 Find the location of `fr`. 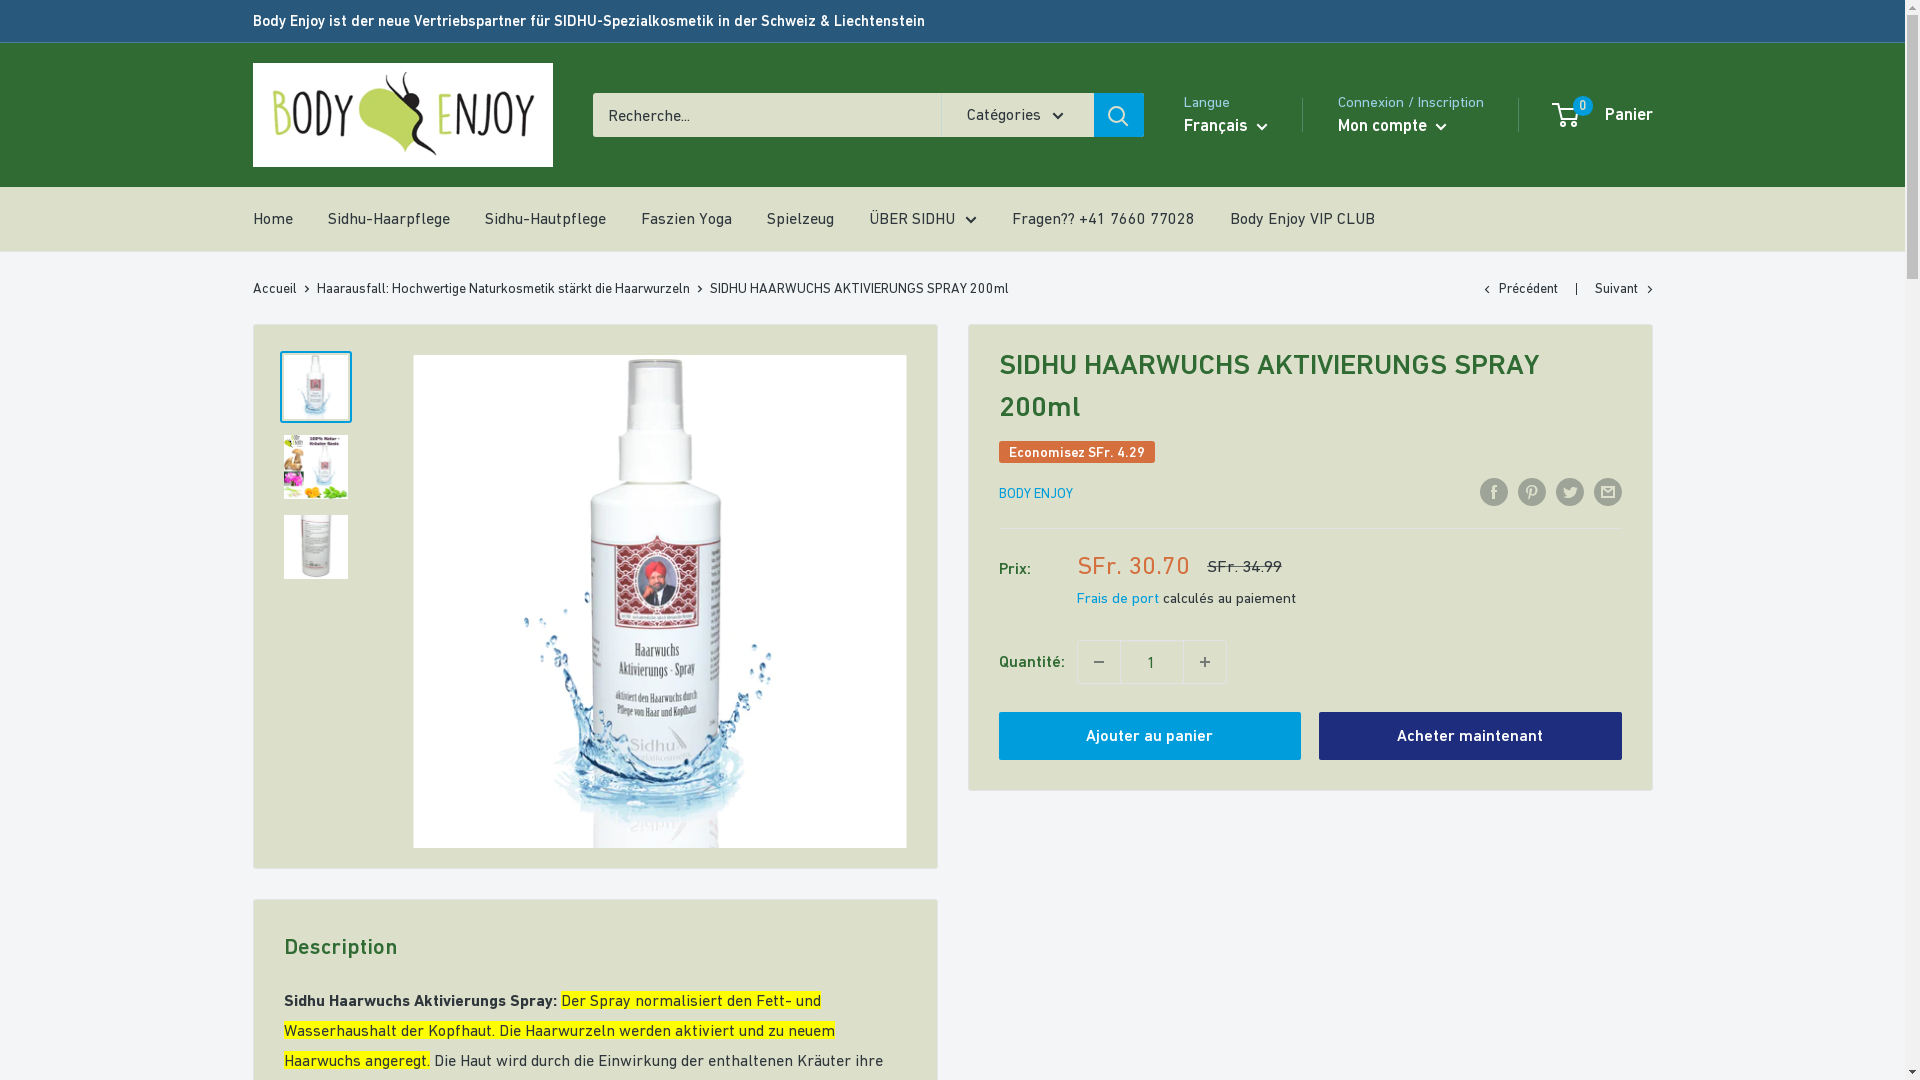

fr is located at coordinates (1244, 213).